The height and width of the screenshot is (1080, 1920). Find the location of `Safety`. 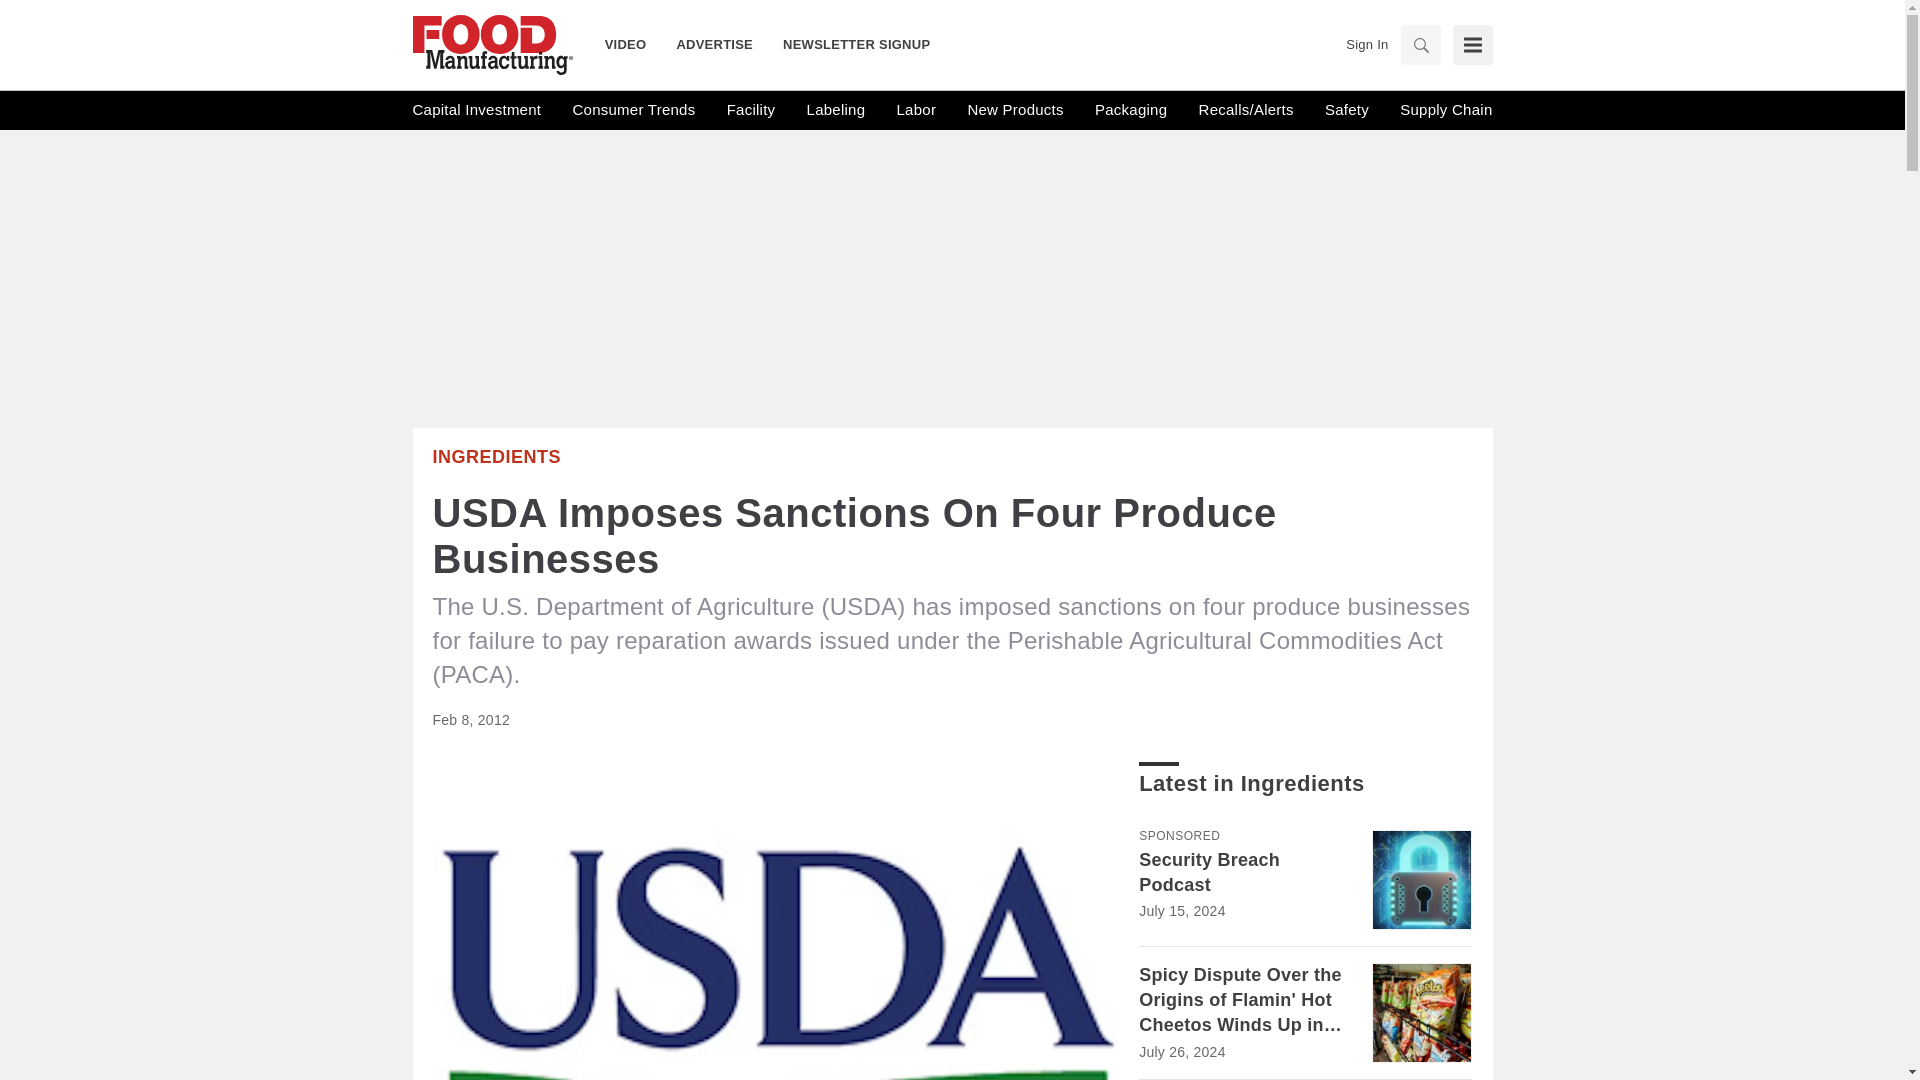

Safety is located at coordinates (1346, 110).